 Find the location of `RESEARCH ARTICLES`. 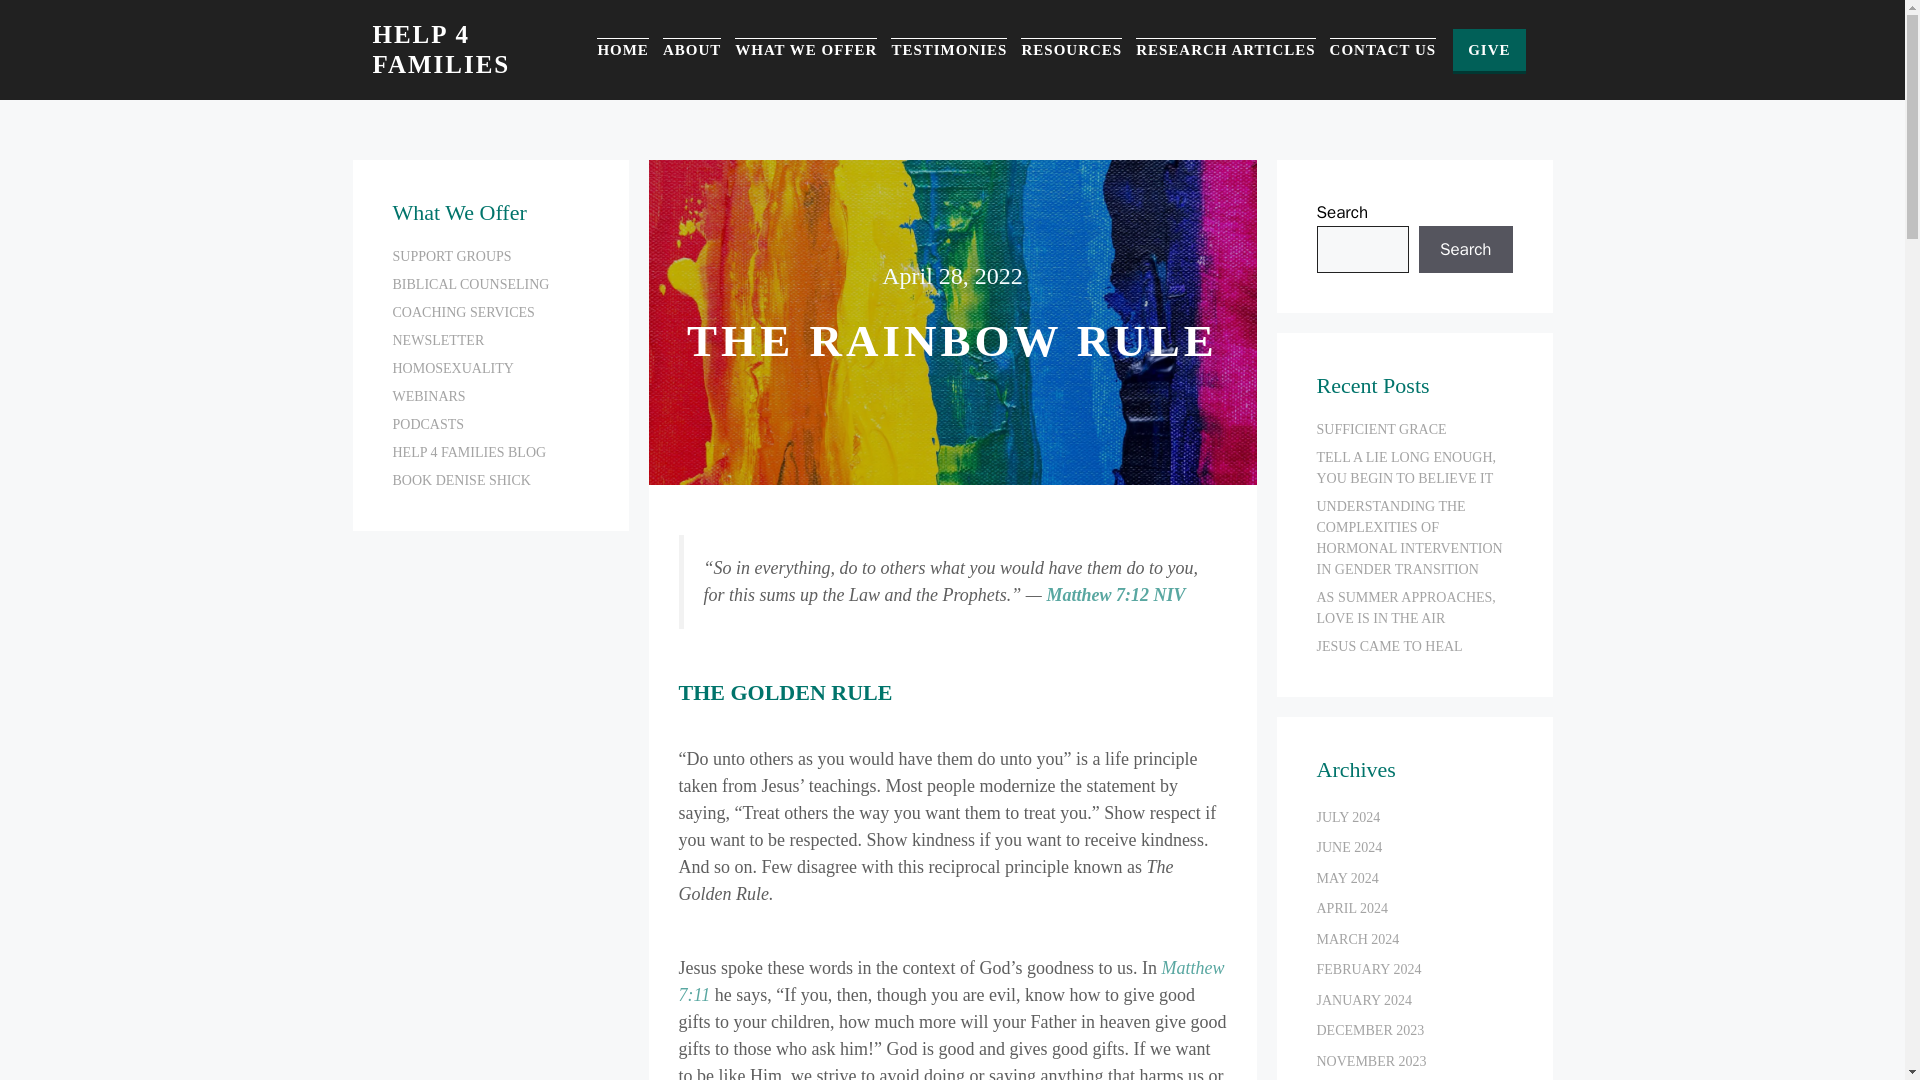

RESEARCH ARTICLES is located at coordinates (1226, 50).